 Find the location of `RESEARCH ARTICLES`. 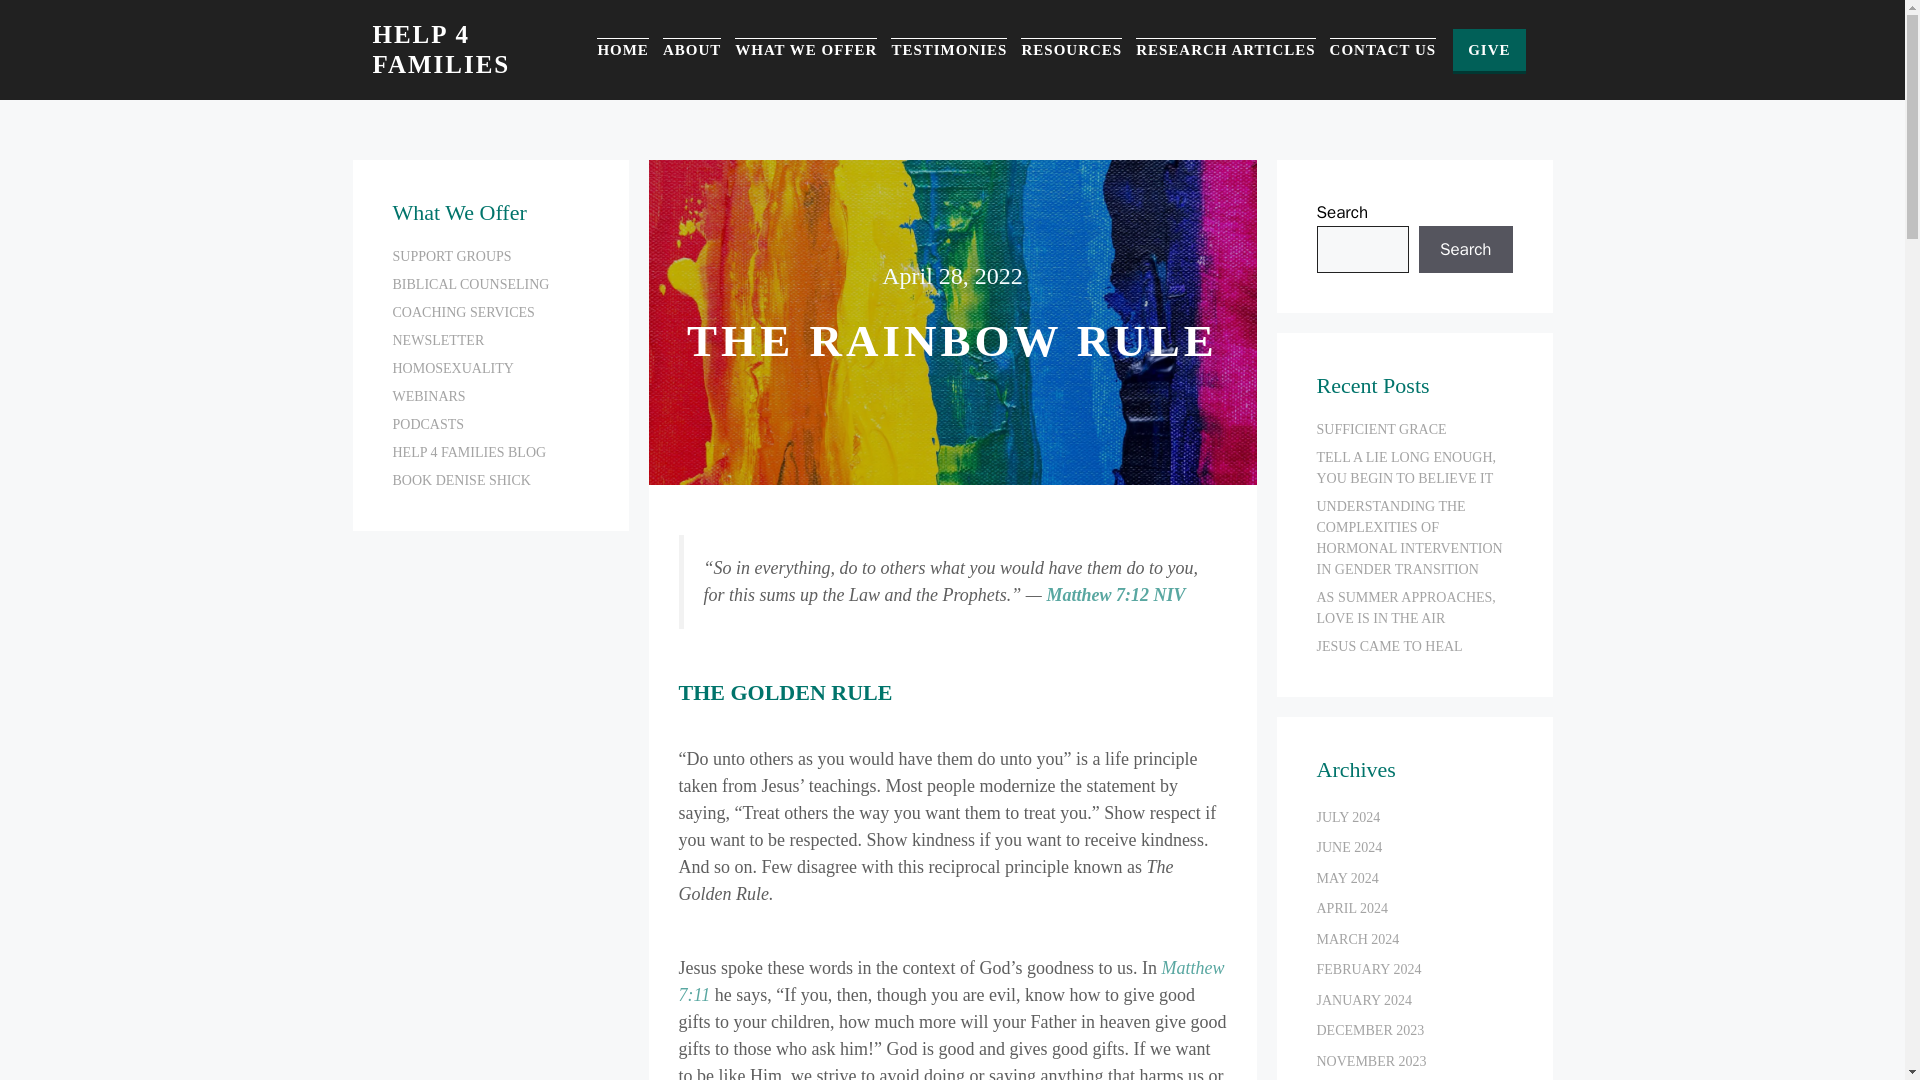

RESEARCH ARTICLES is located at coordinates (1226, 50).